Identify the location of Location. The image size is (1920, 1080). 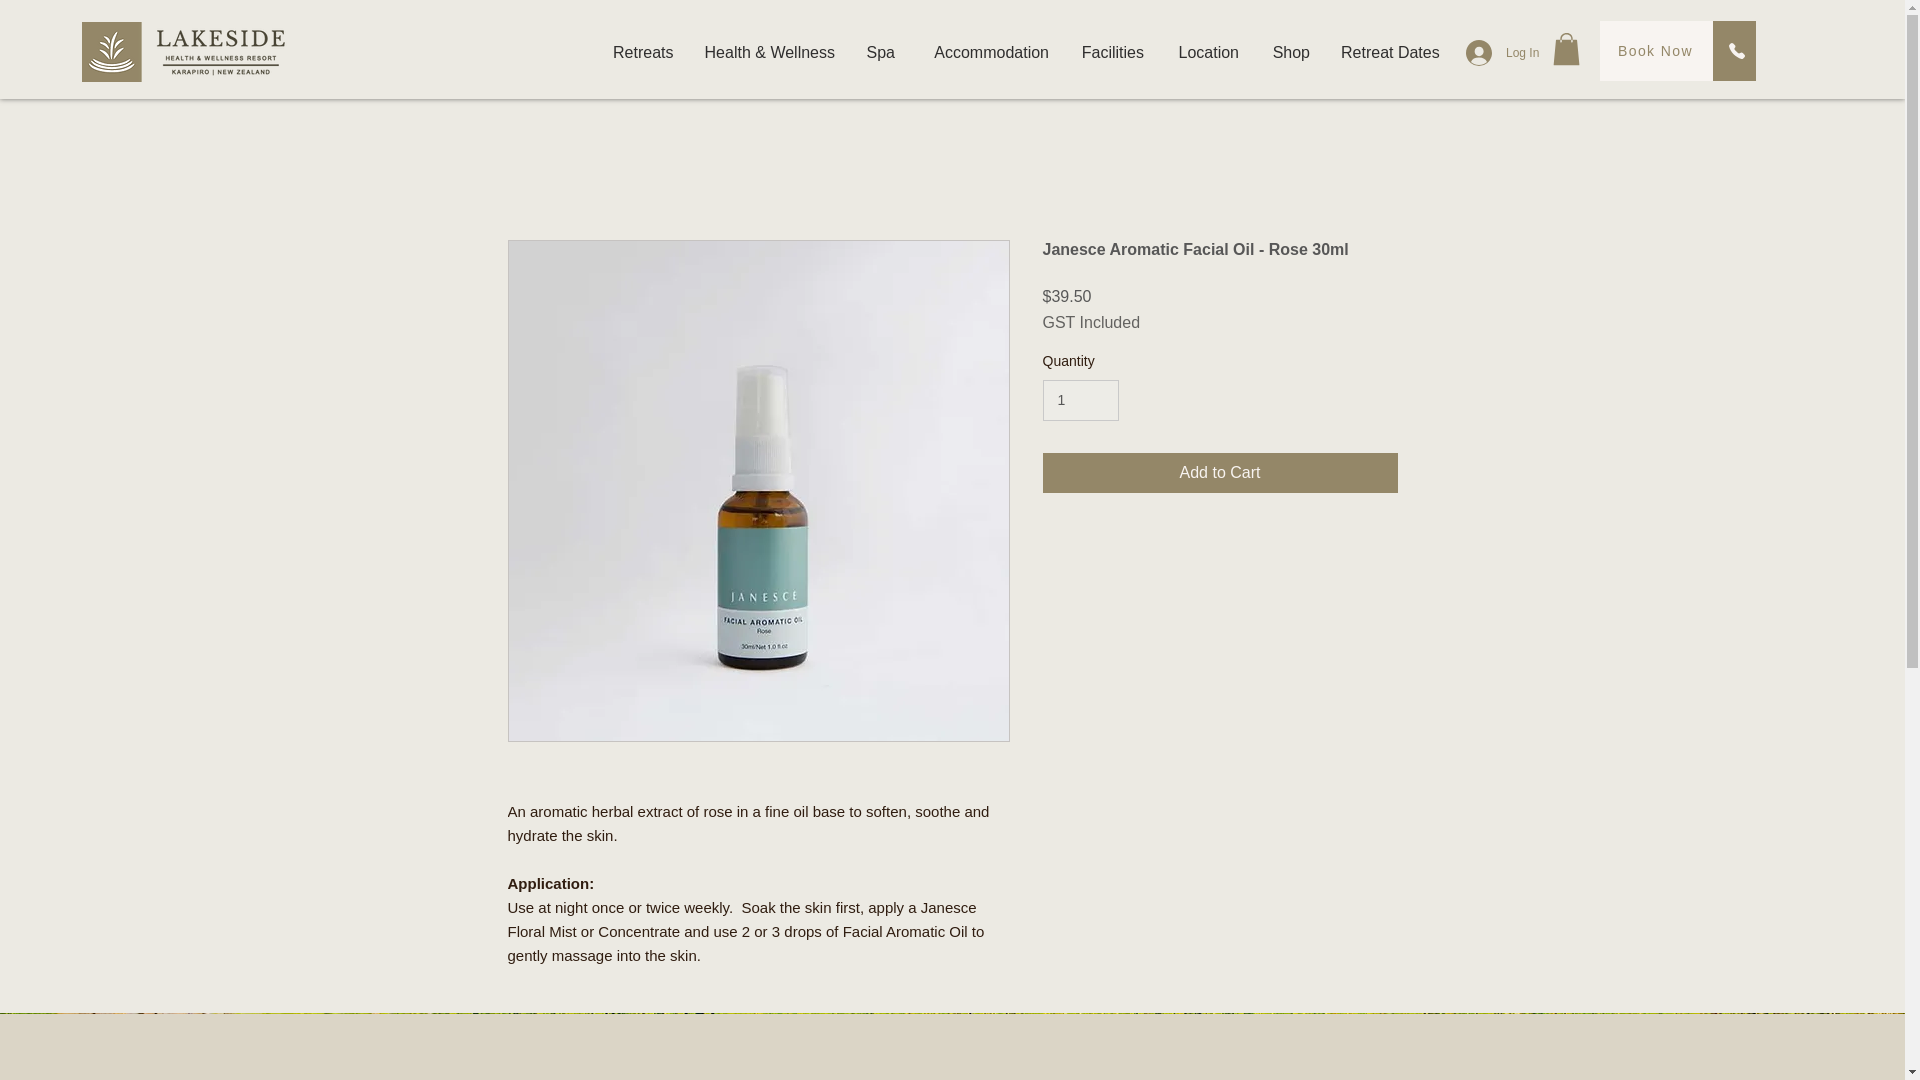
(1206, 52).